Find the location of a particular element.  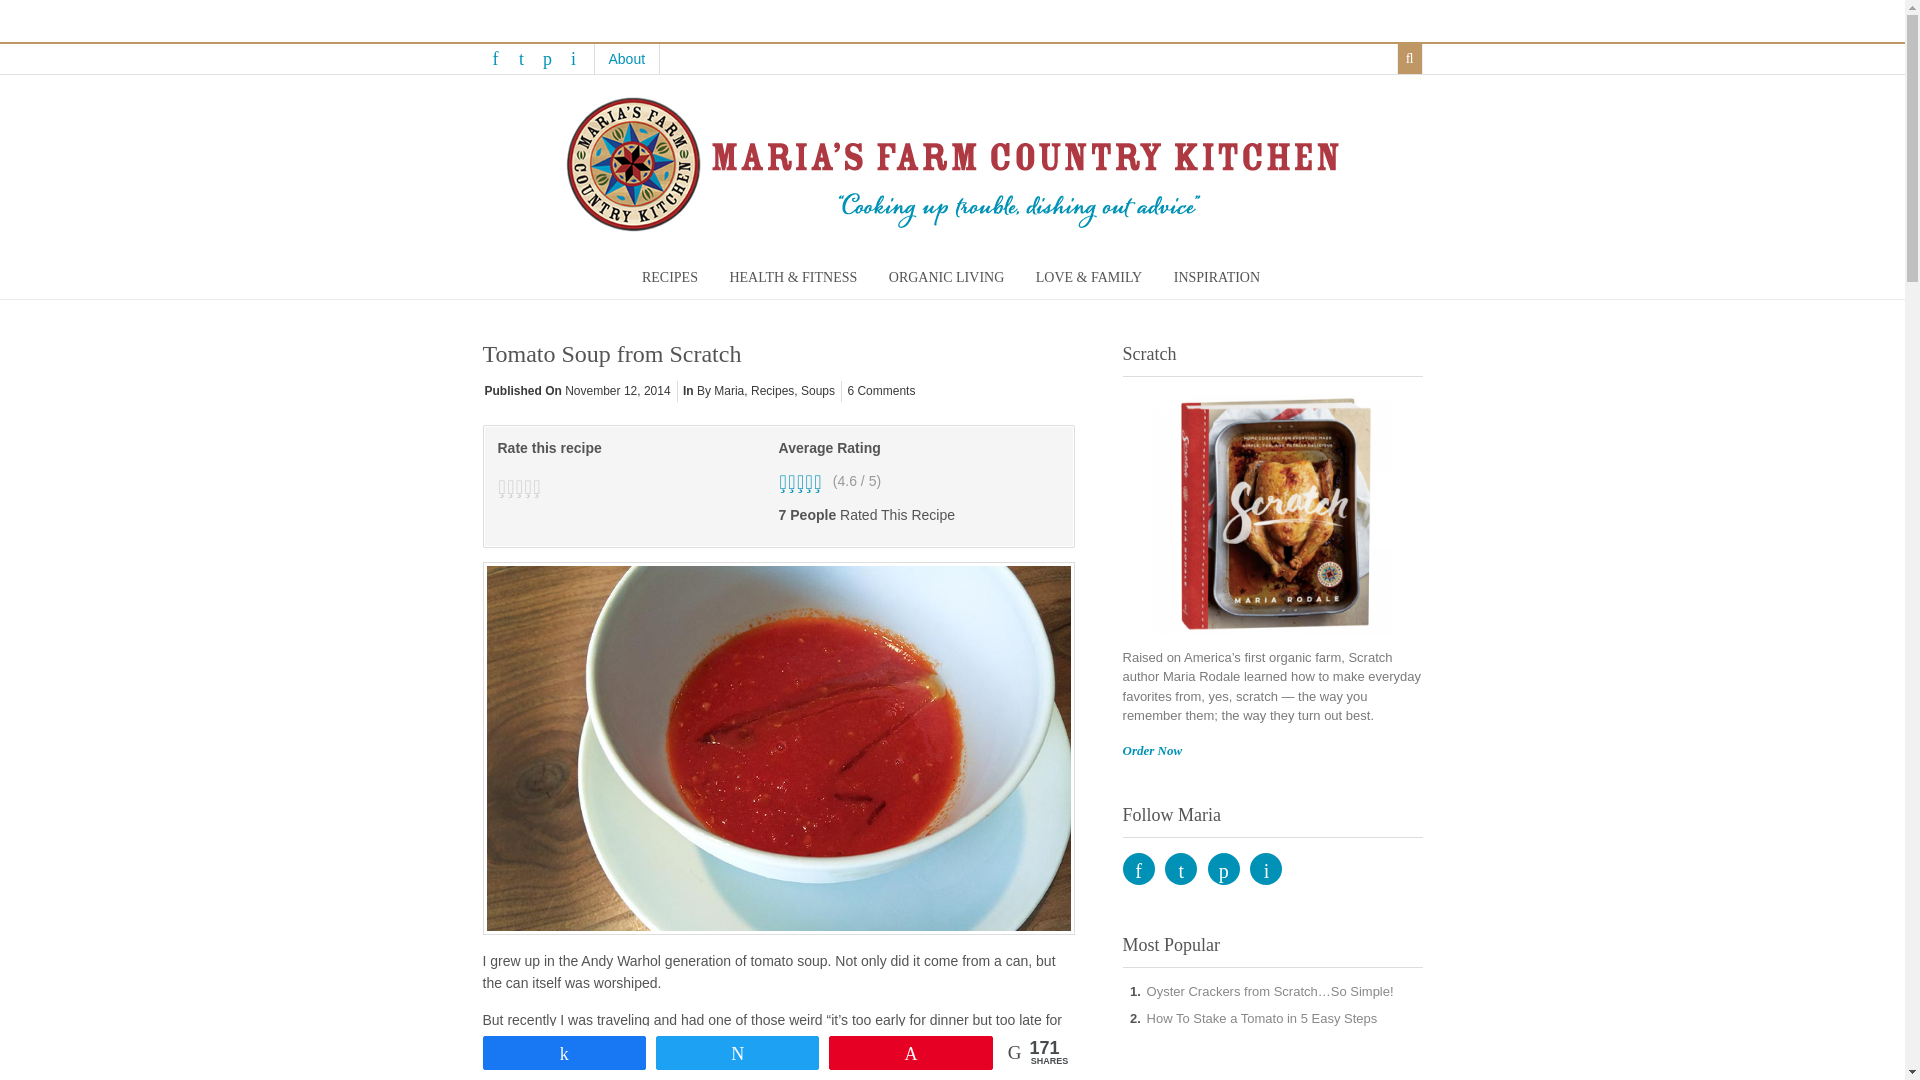

RECIPES is located at coordinates (670, 278).